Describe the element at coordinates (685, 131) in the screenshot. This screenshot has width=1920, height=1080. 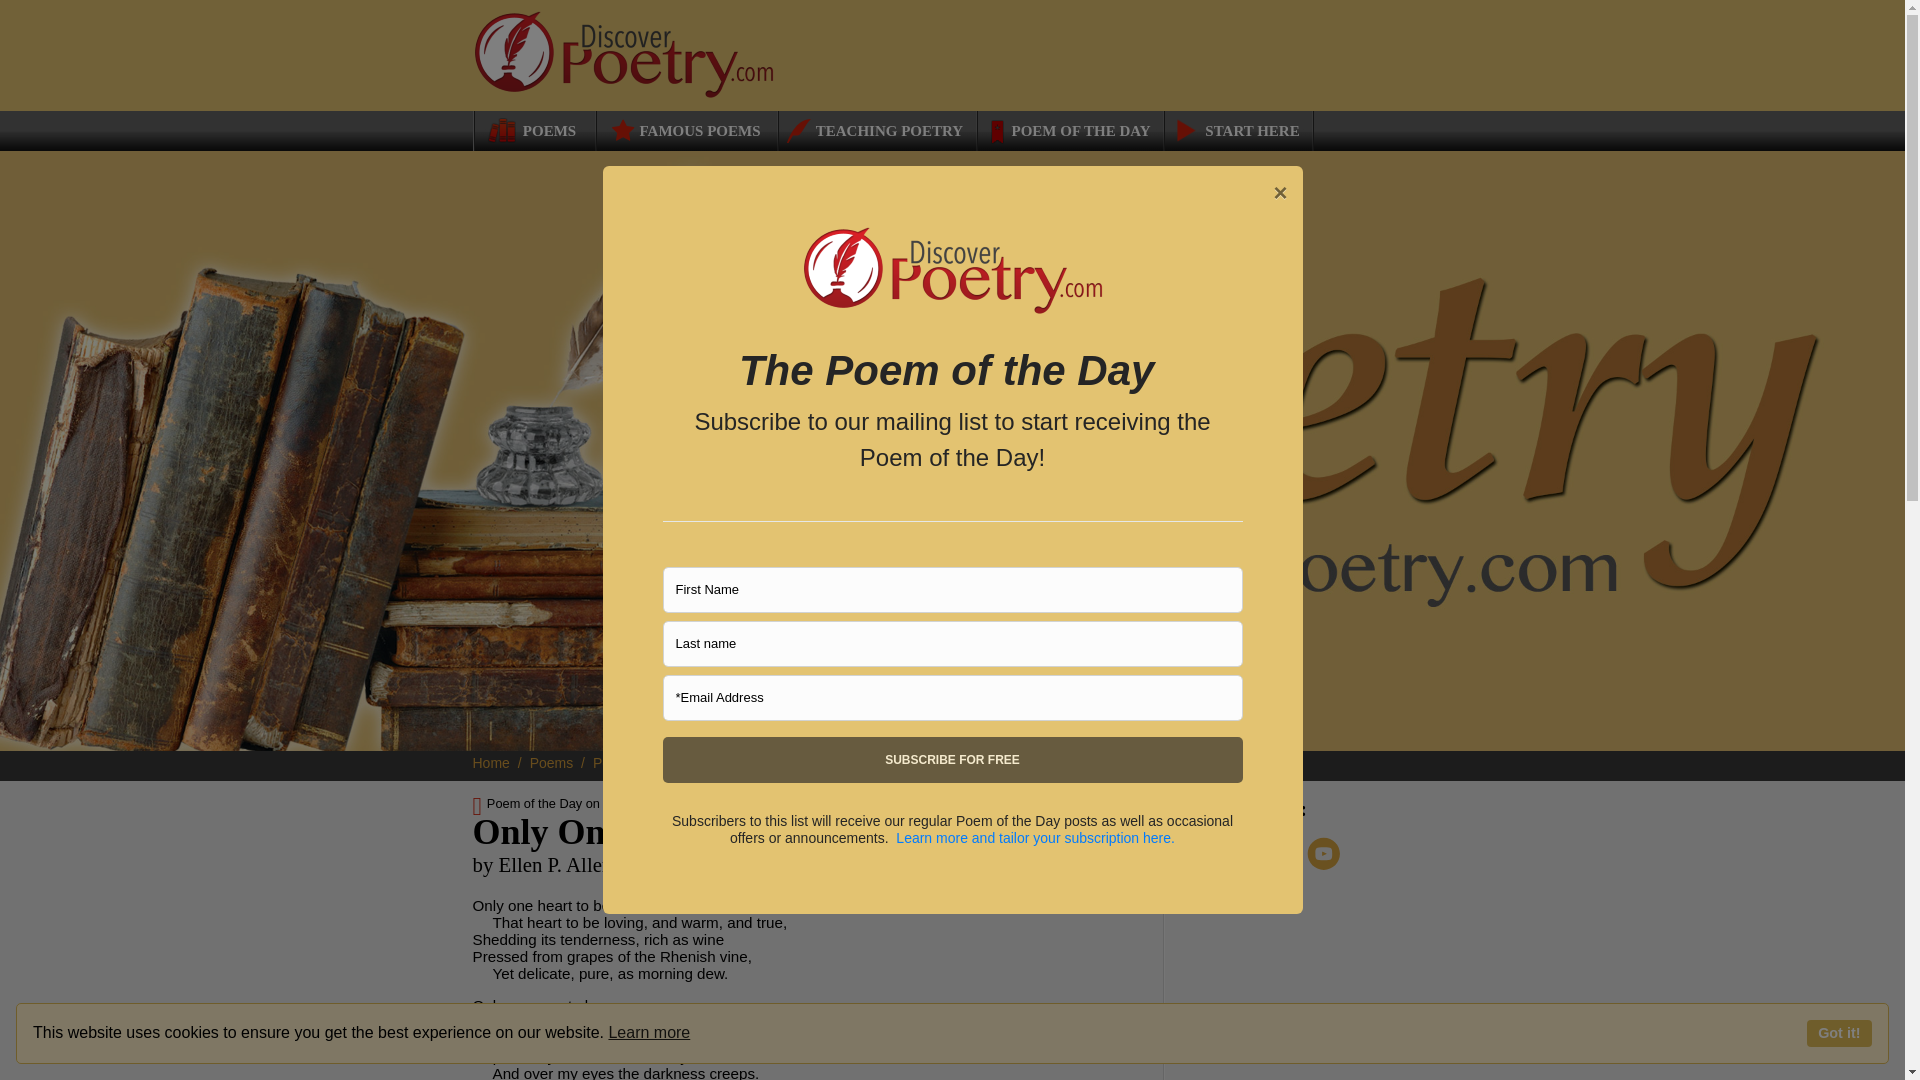
I see `FAMOUS POEMS` at that location.